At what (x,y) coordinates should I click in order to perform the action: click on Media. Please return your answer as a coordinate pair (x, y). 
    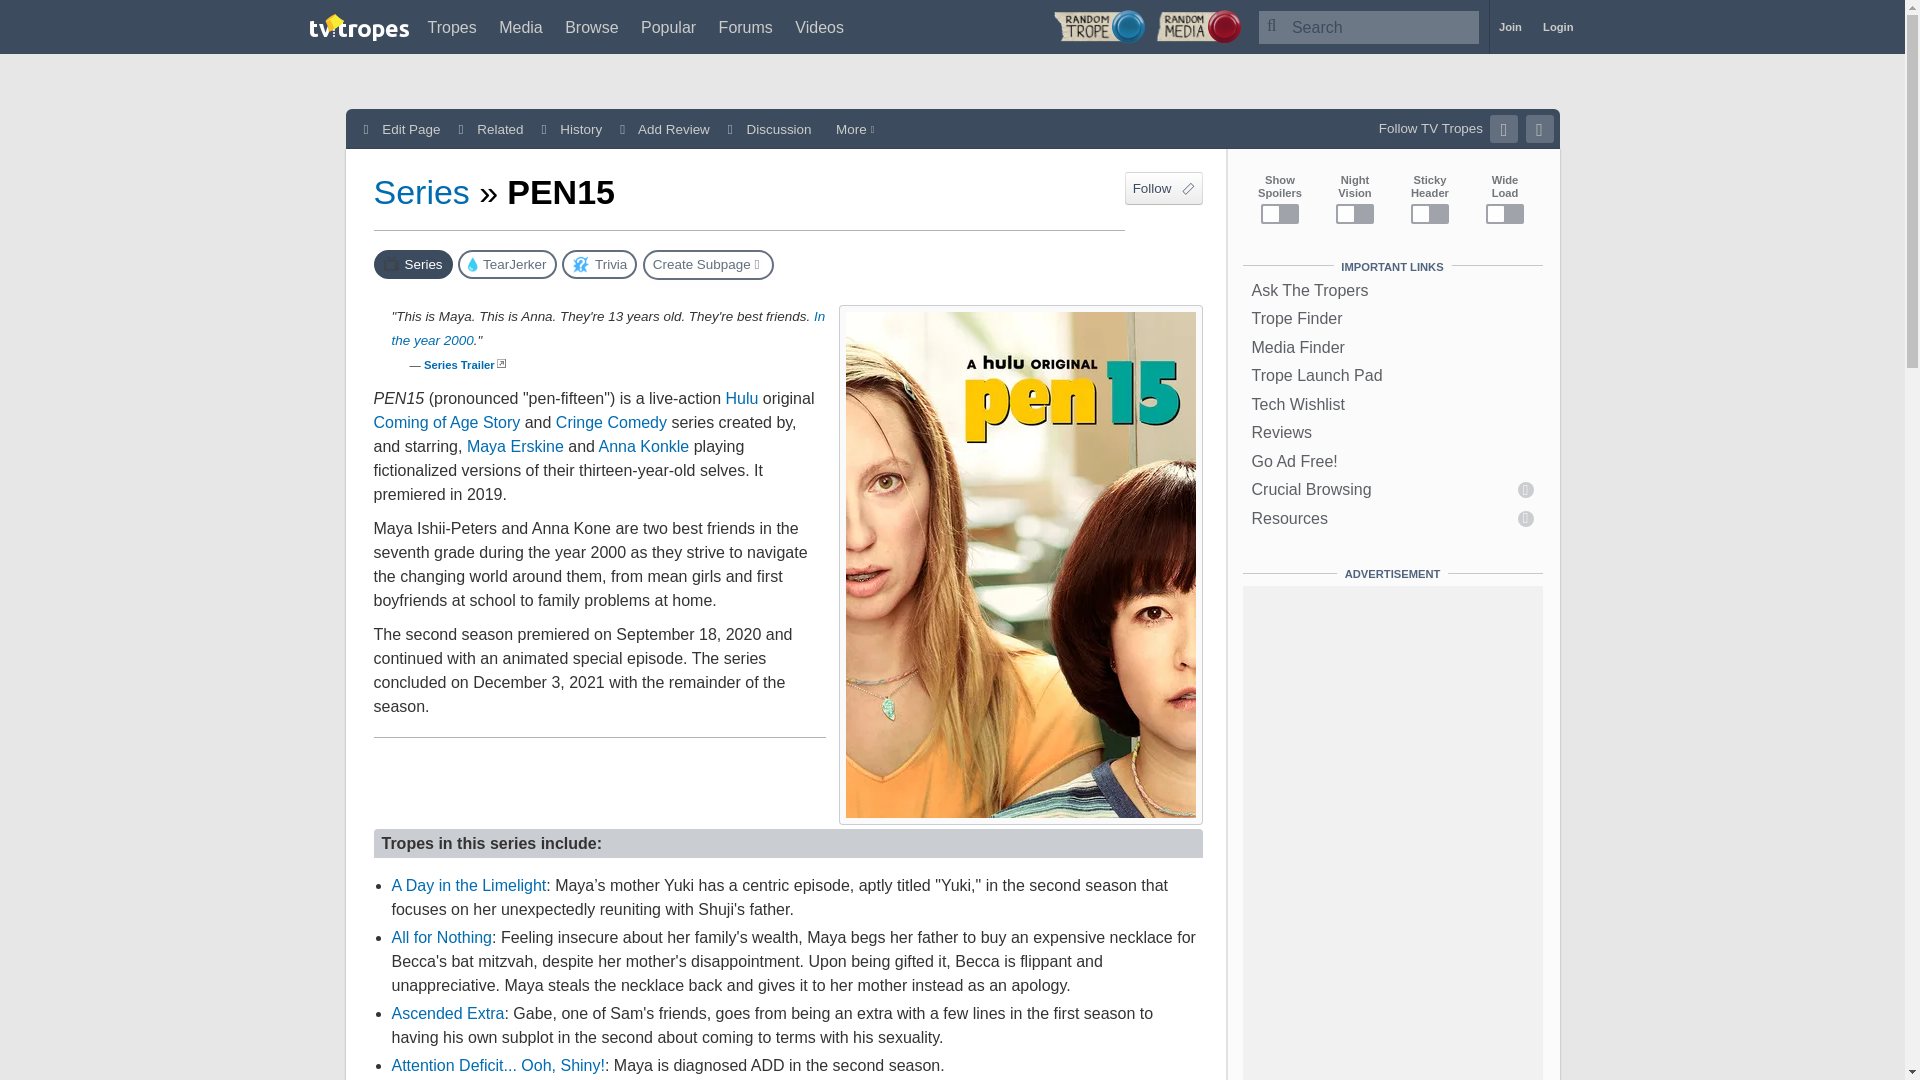
    Looking at the image, I should click on (521, 27).